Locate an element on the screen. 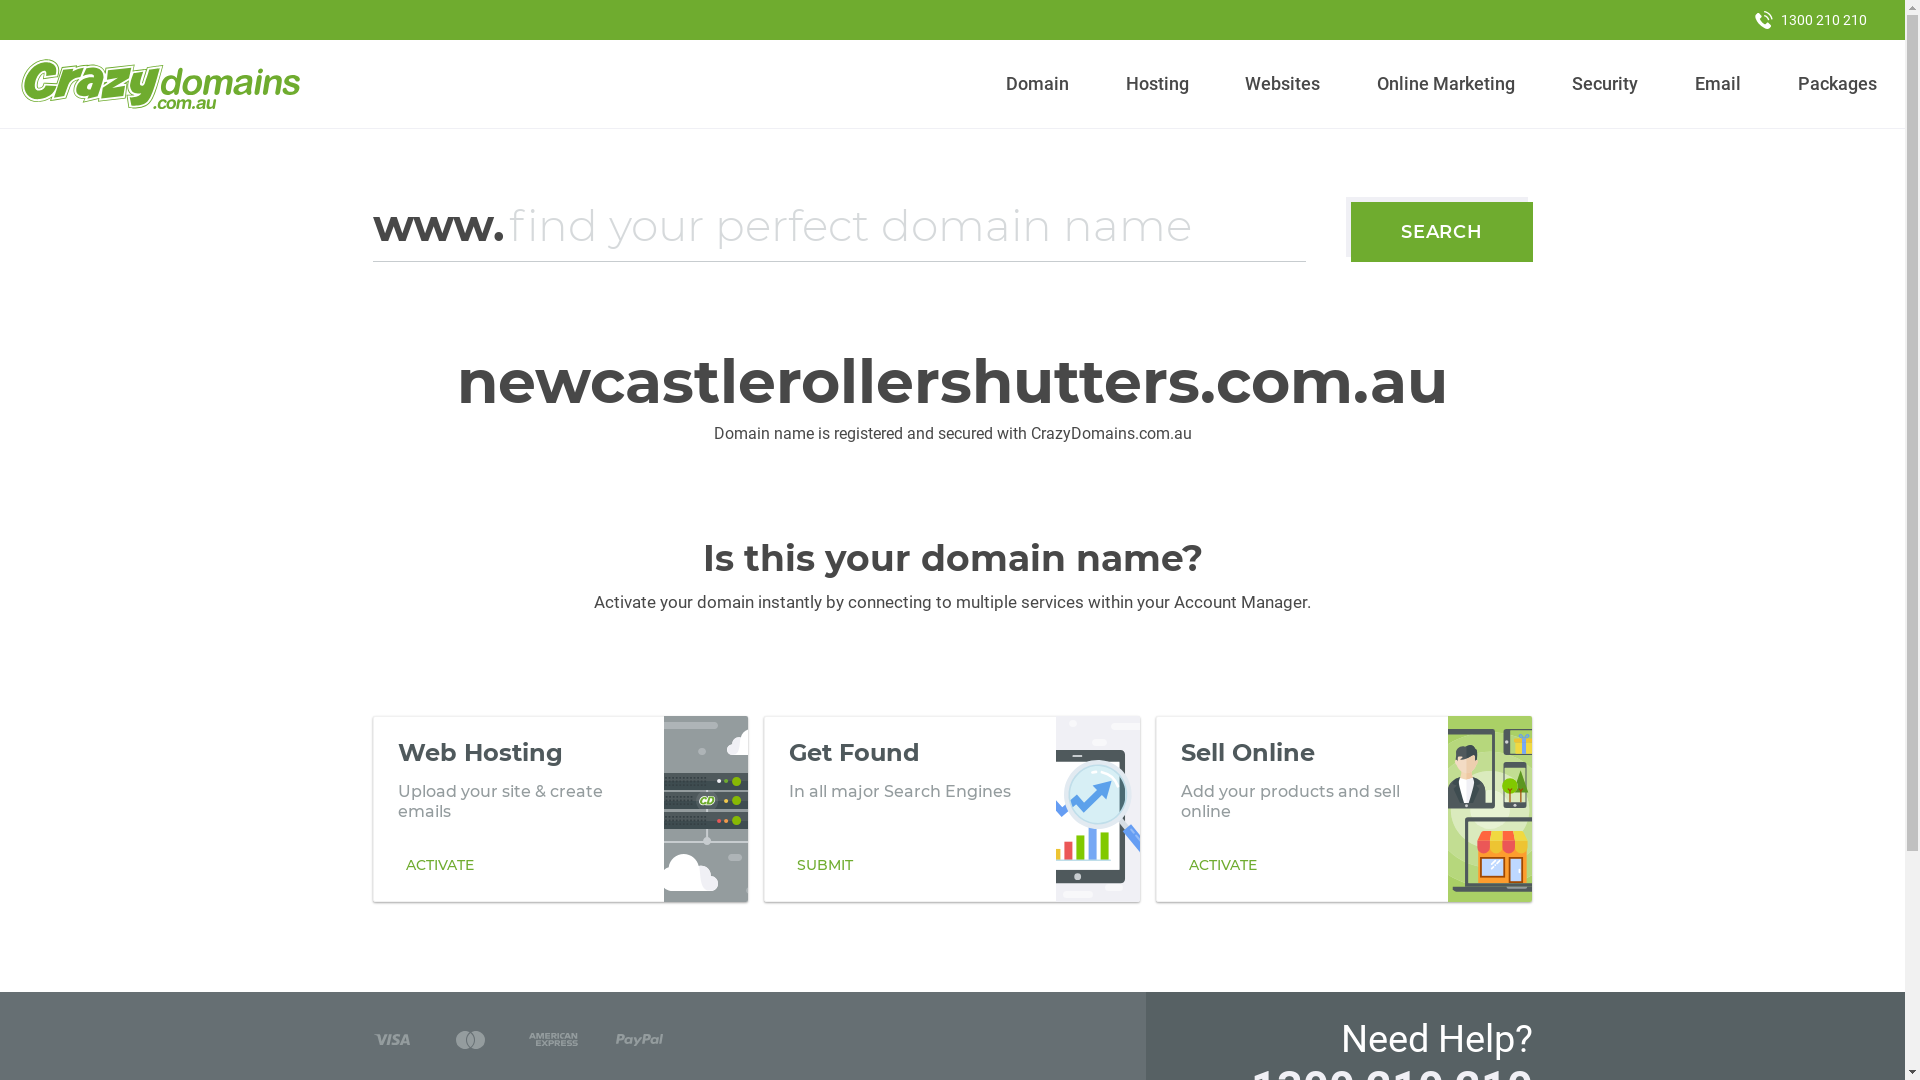 The image size is (1920, 1080). Websites is located at coordinates (1283, 84).